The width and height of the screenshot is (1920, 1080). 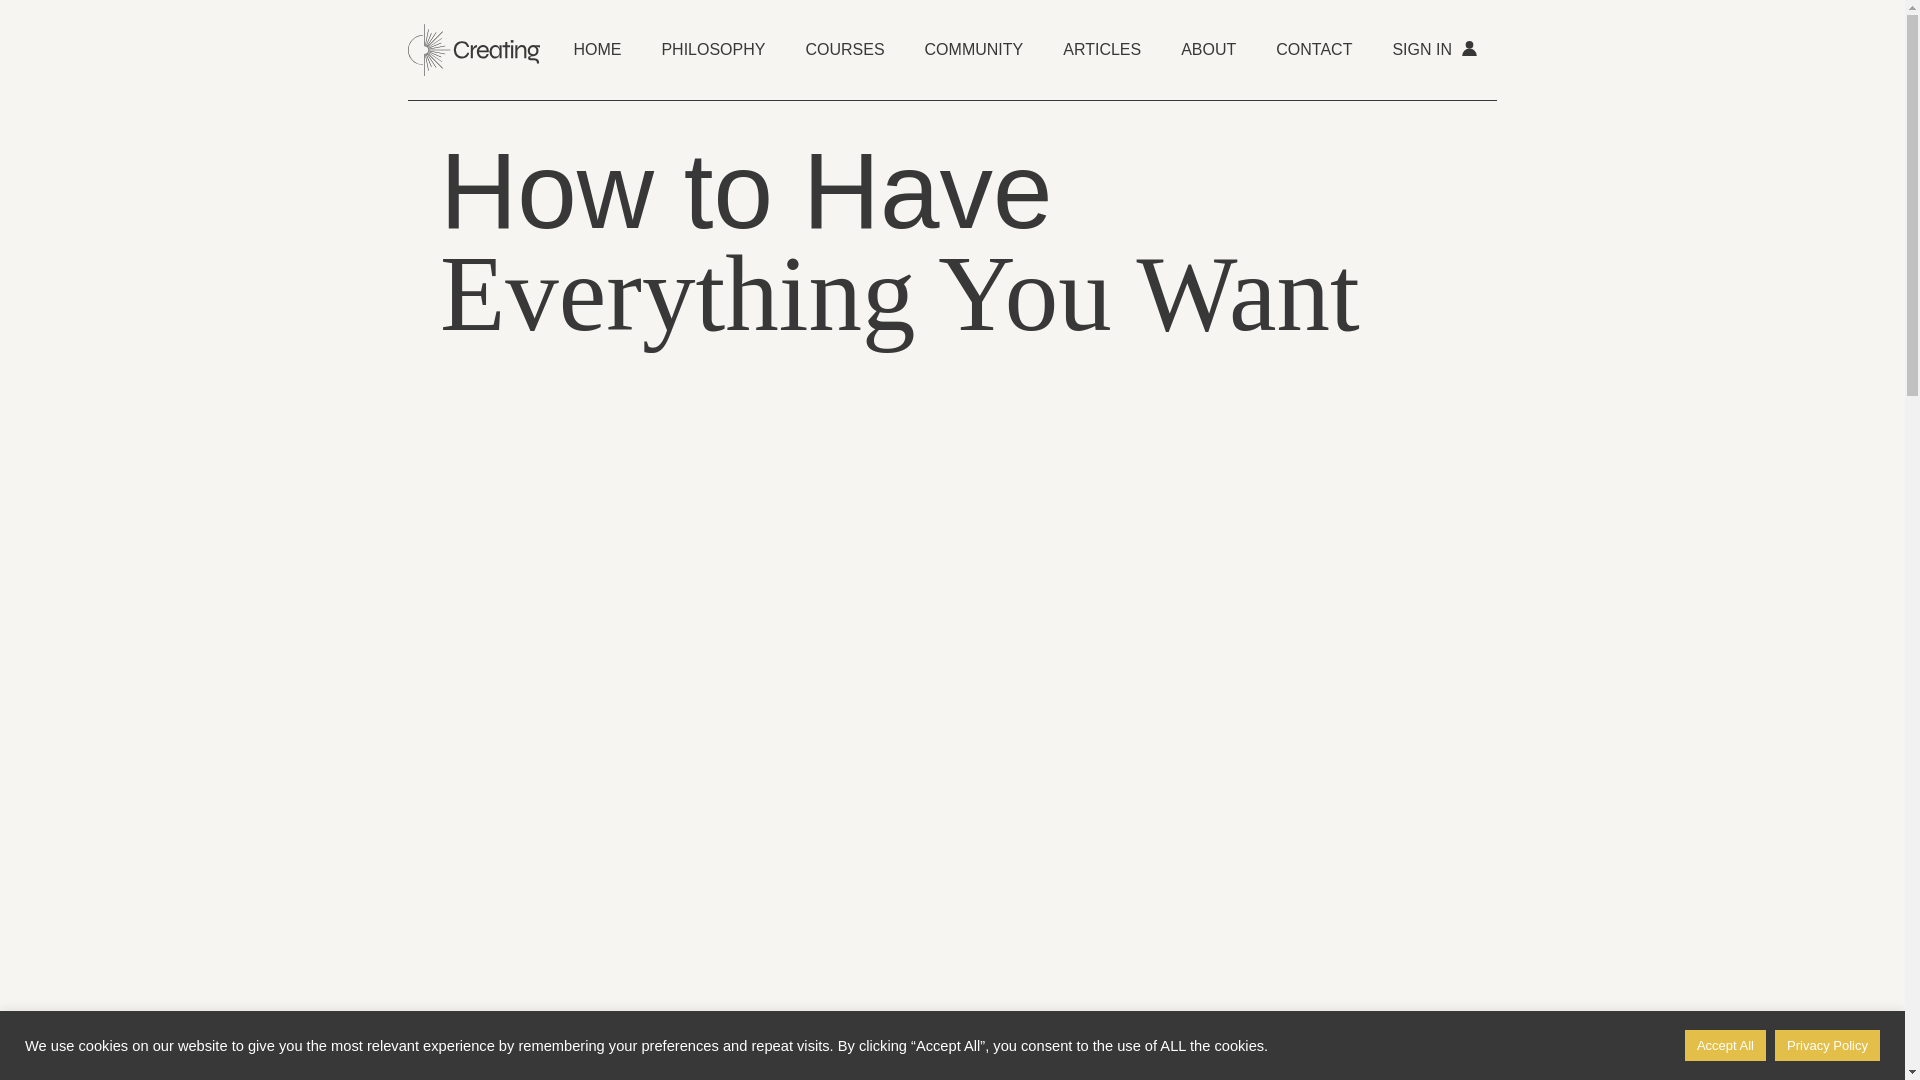 What do you see at coordinates (596, 50) in the screenshot?
I see `HOME` at bounding box center [596, 50].